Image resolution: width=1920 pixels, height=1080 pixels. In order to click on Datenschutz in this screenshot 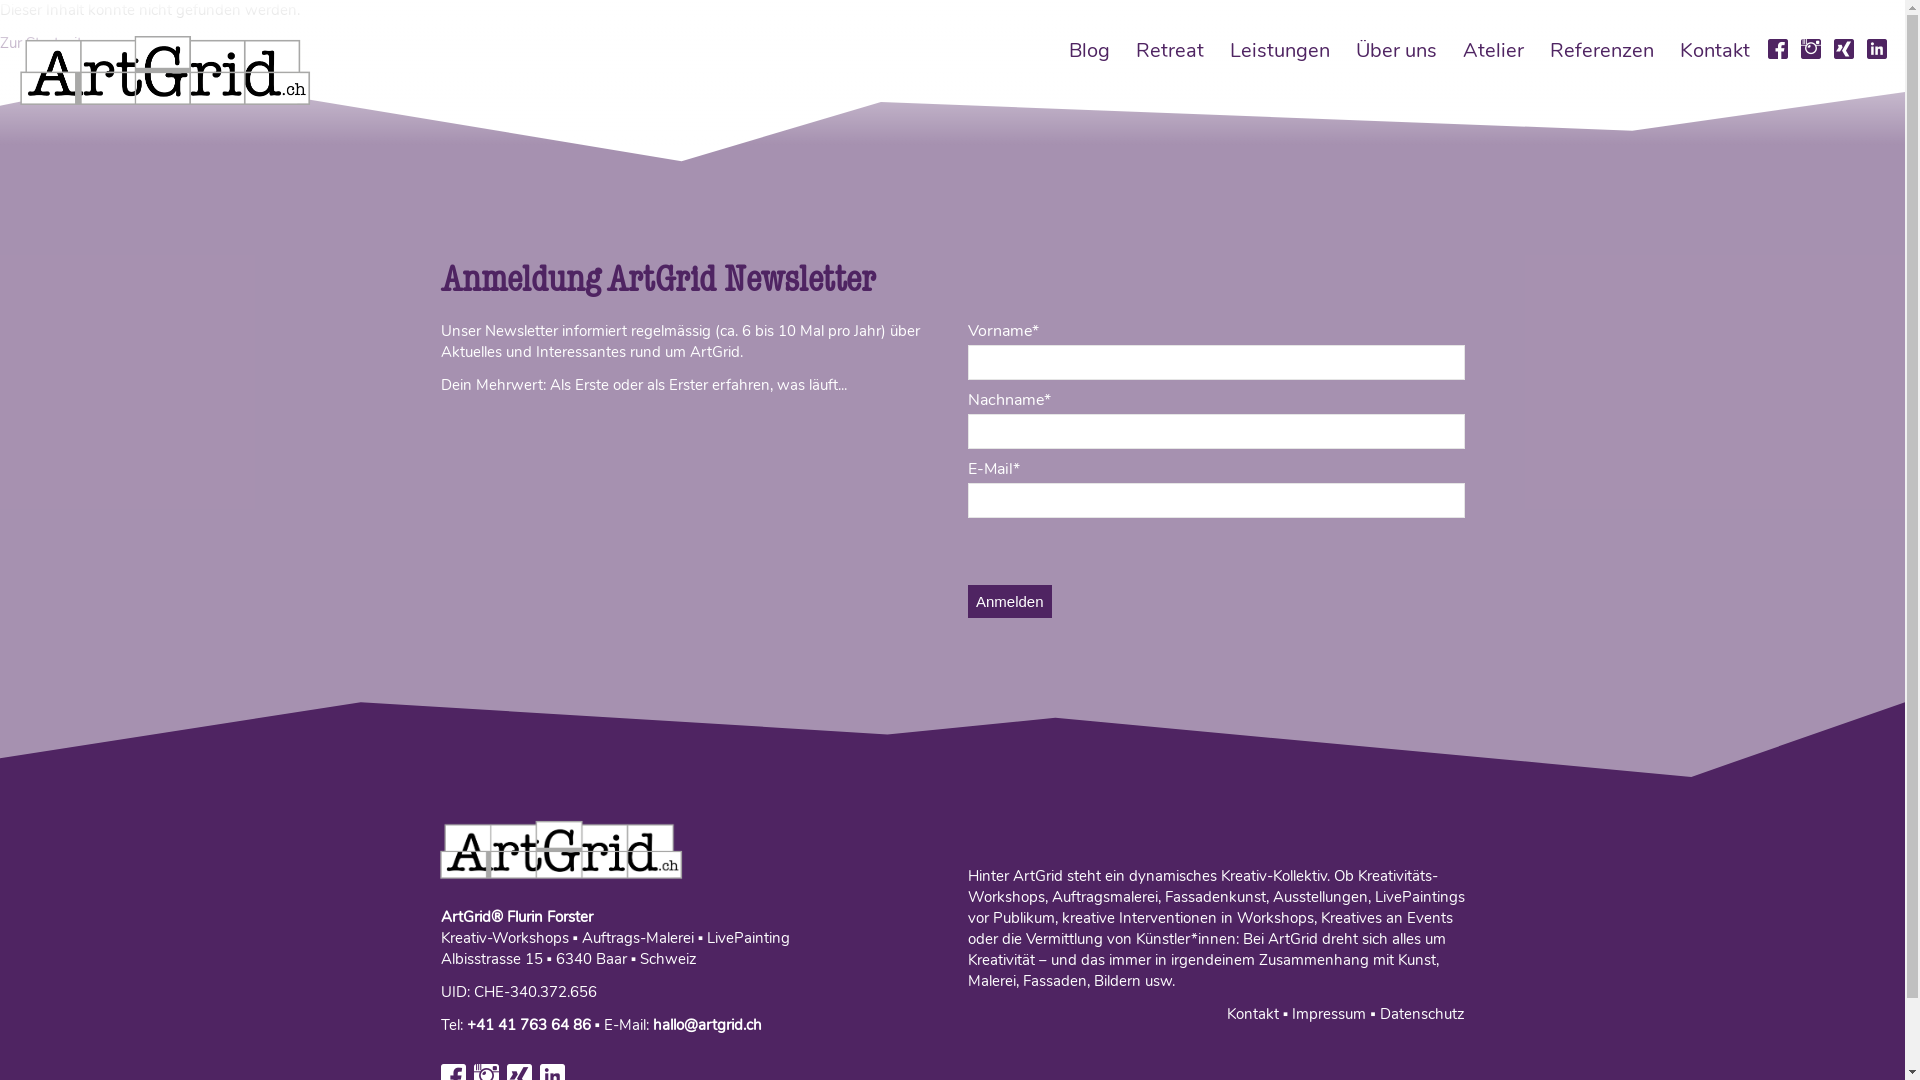, I will do `click(1417, 1014)`.